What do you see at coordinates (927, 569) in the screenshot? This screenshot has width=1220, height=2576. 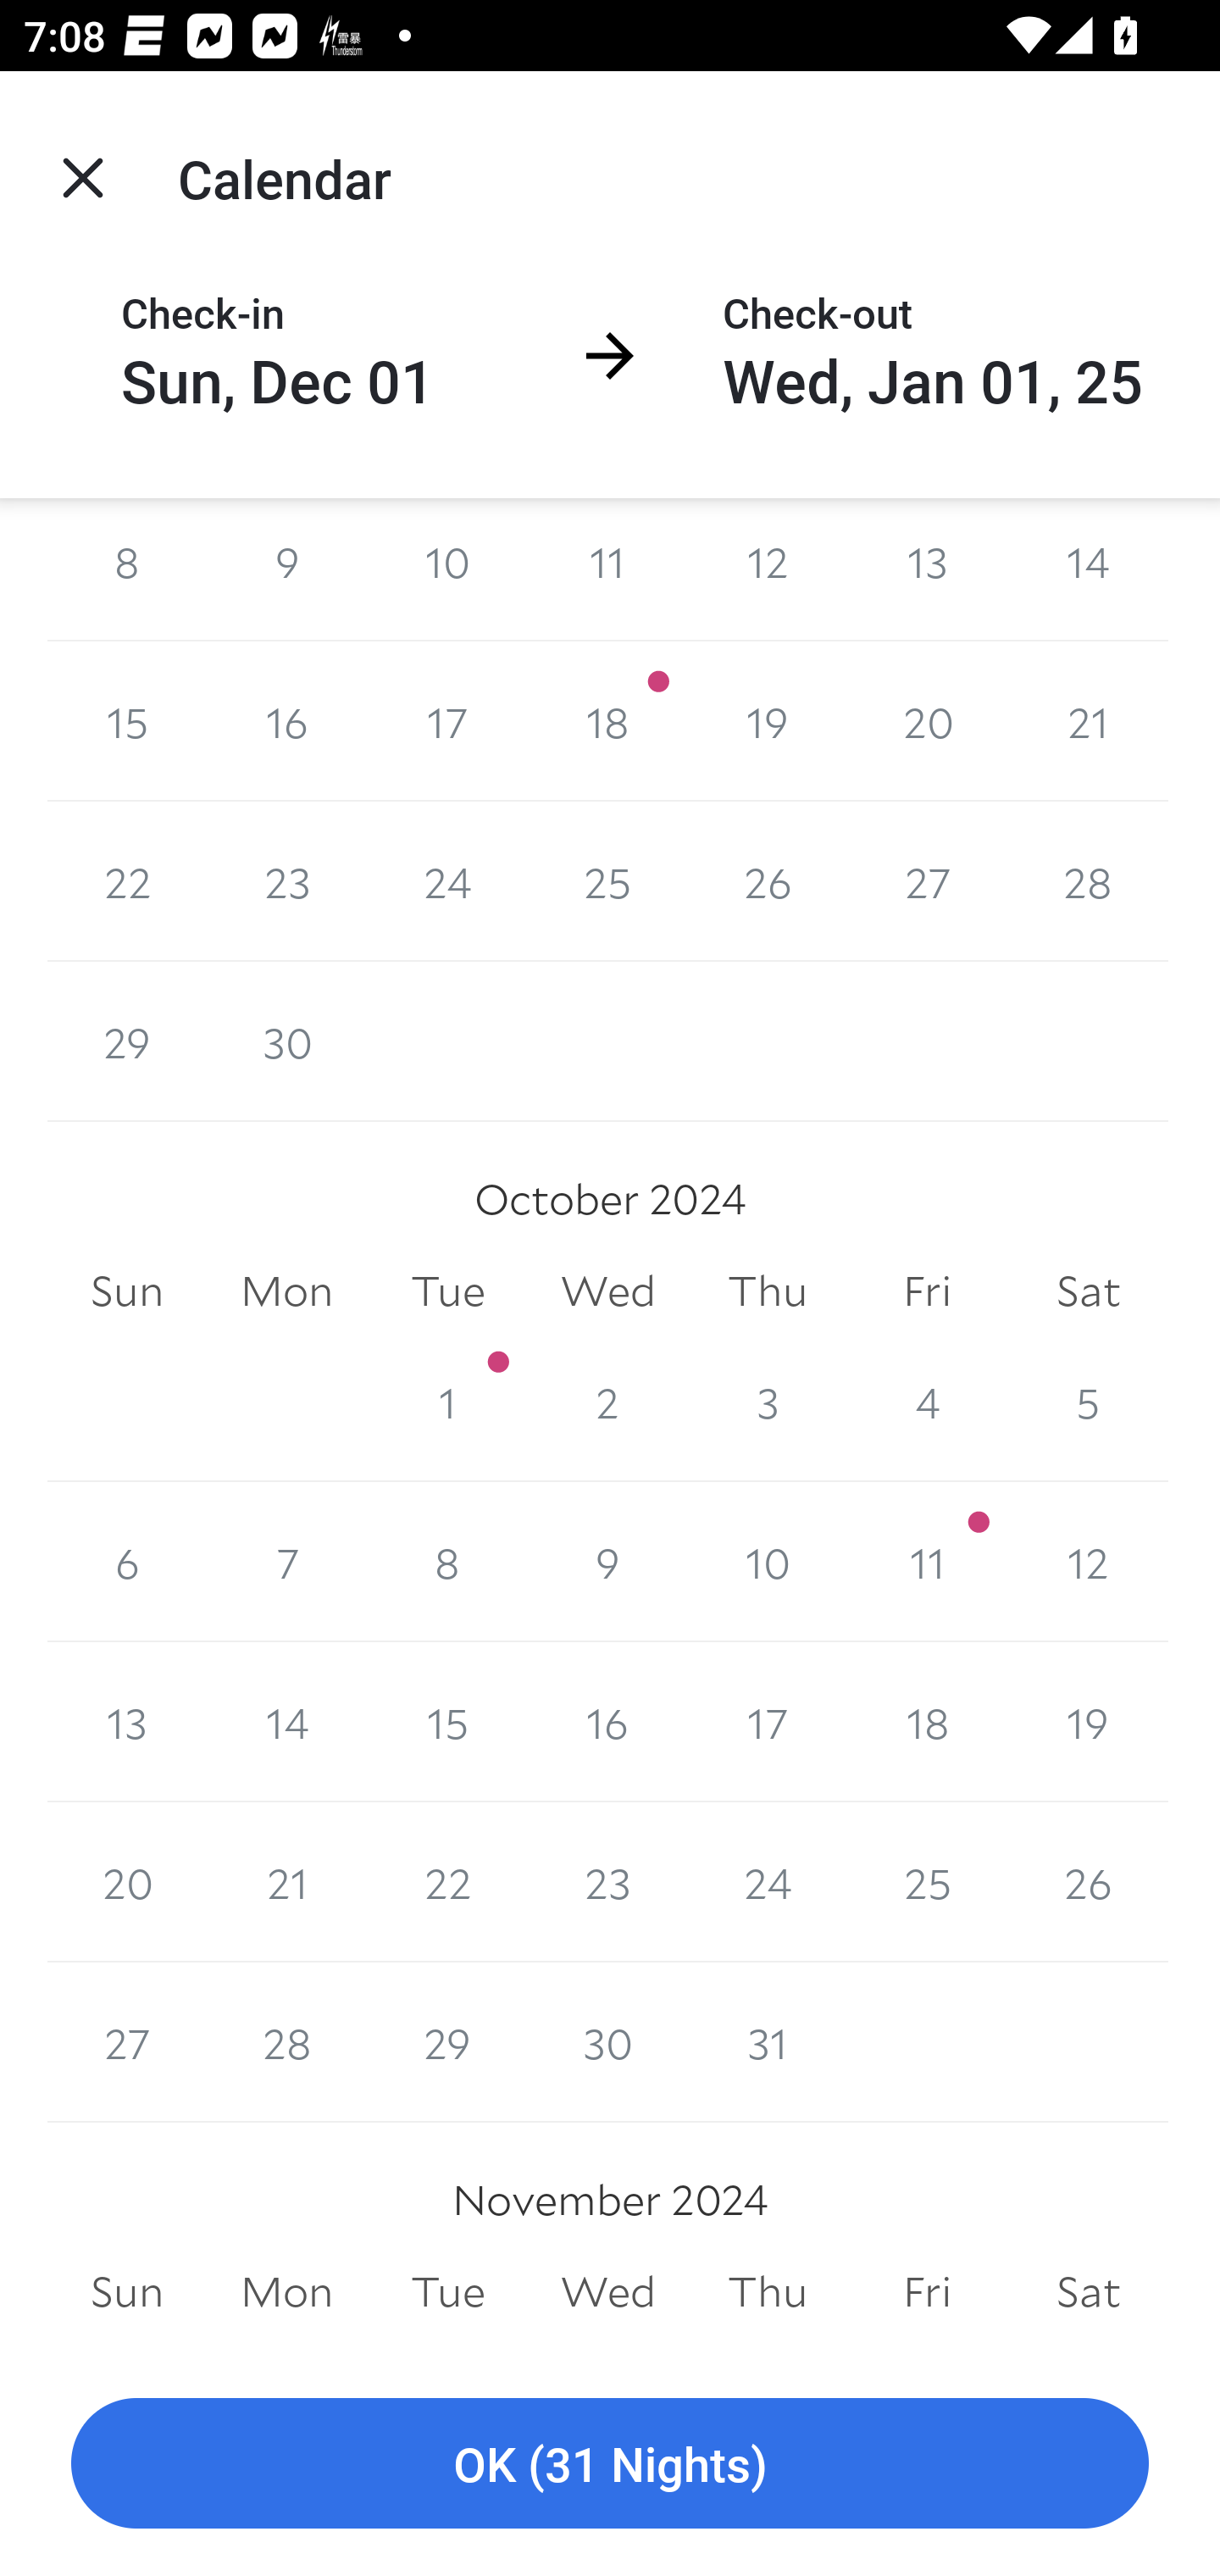 I see `13 13 September 2024` at bounding box center [927, 569].